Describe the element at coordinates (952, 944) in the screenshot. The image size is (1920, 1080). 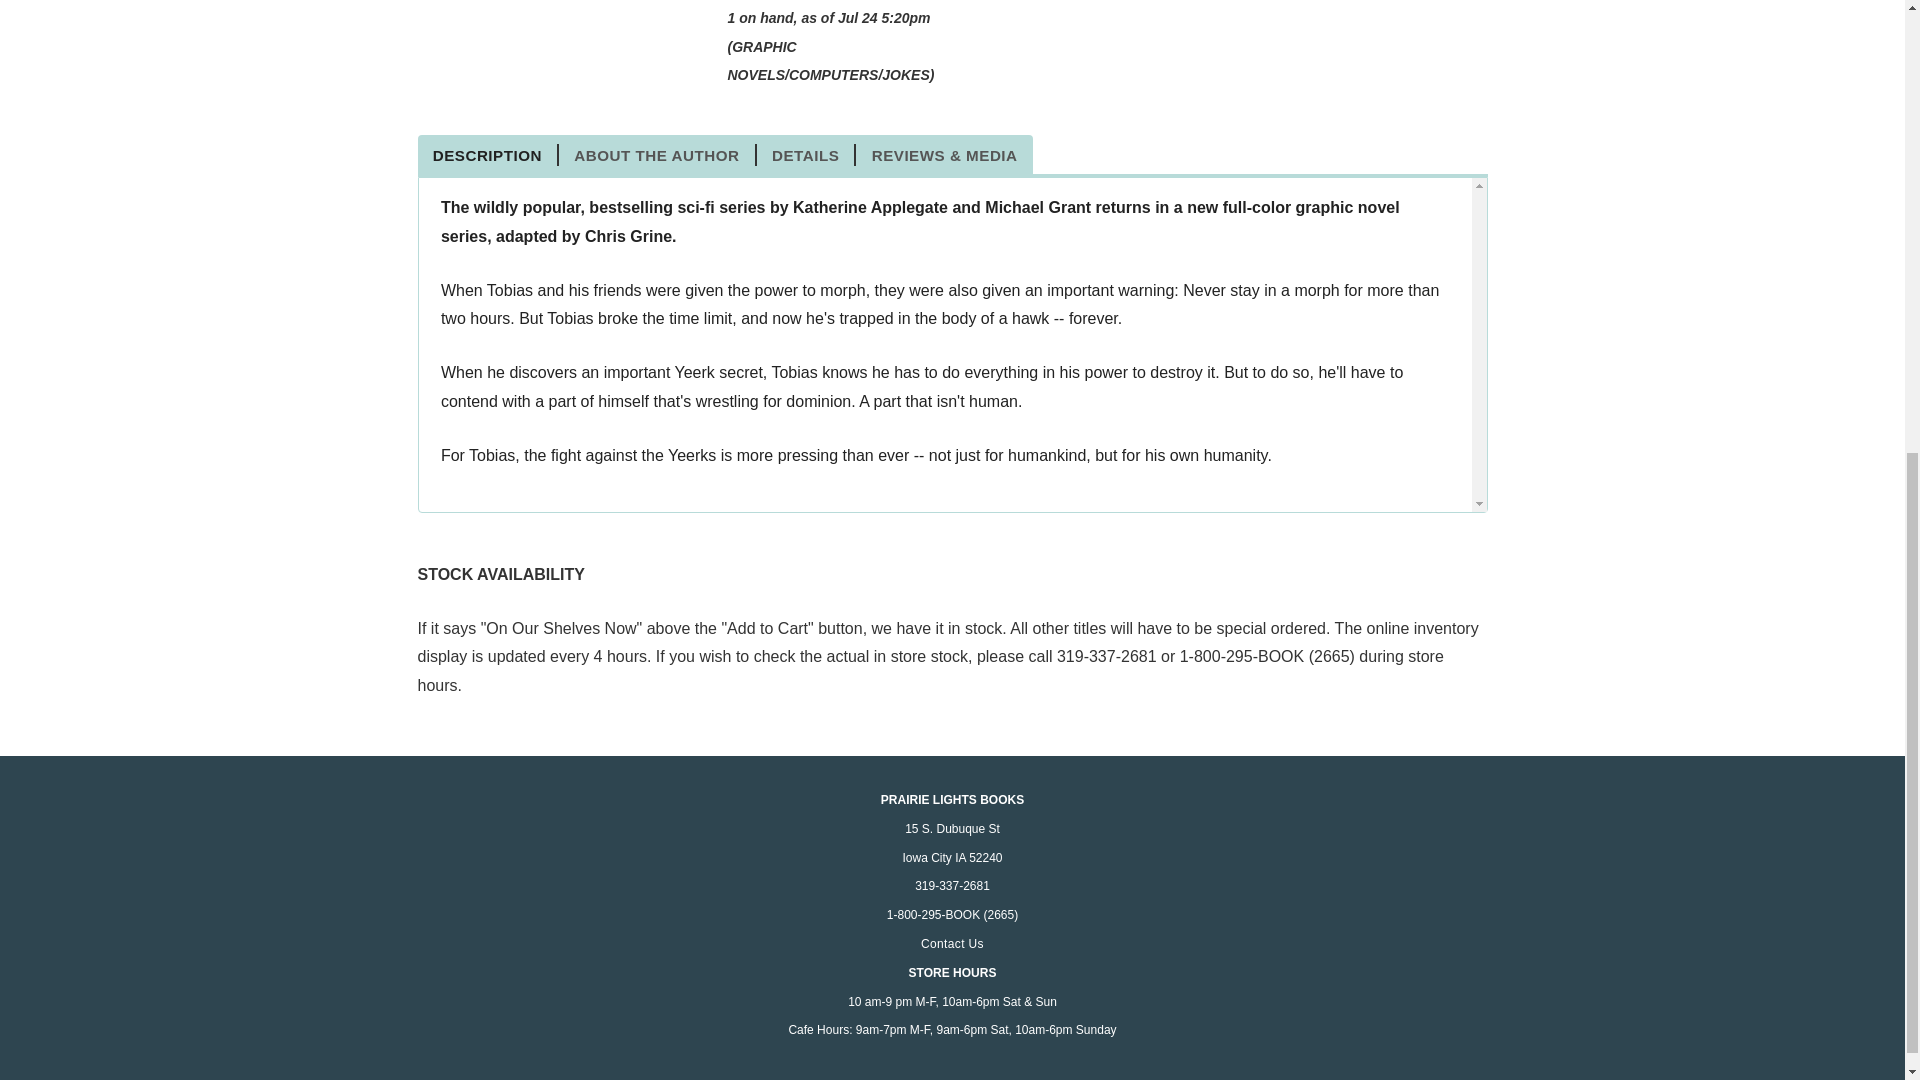
I see `Contact Us` at that location.